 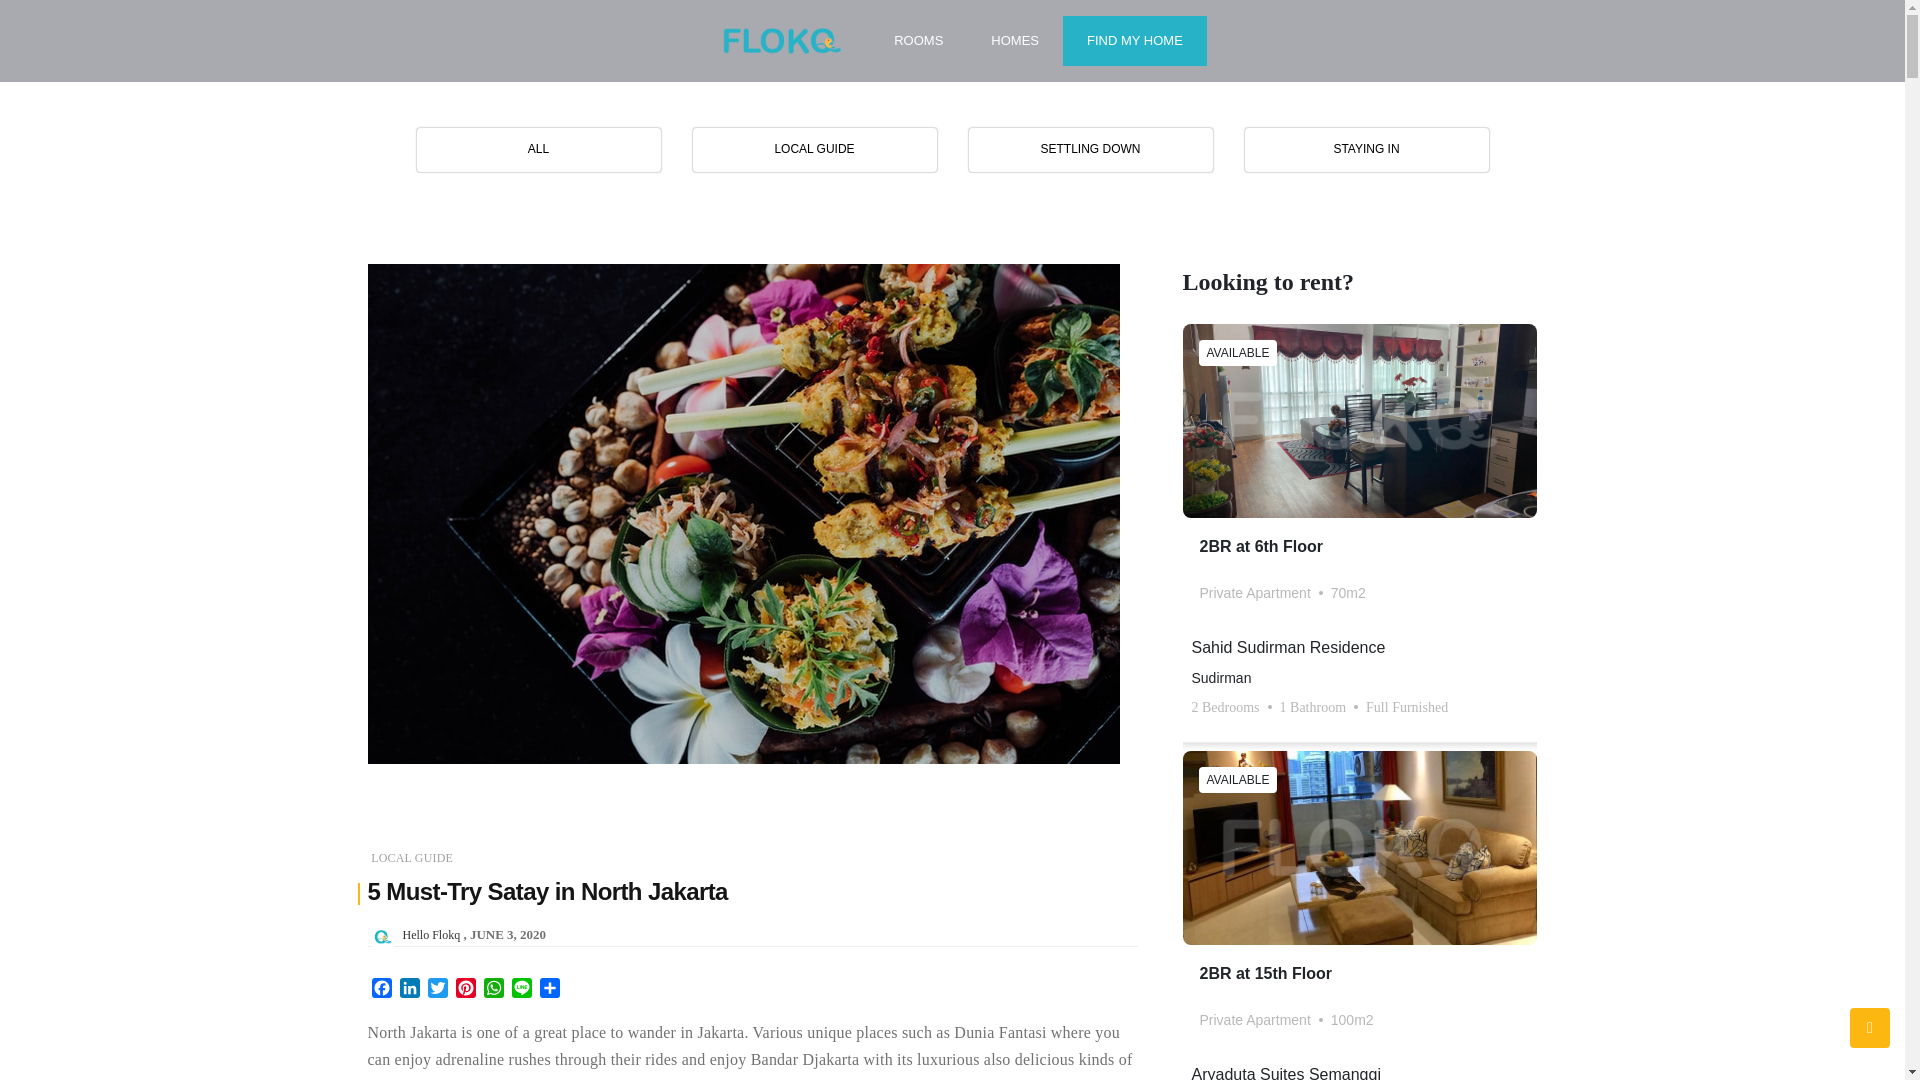 What do you see at coordinates (494, 990) in the screenshot?
I see `WhatsApp` at bounding box center [494, 990].